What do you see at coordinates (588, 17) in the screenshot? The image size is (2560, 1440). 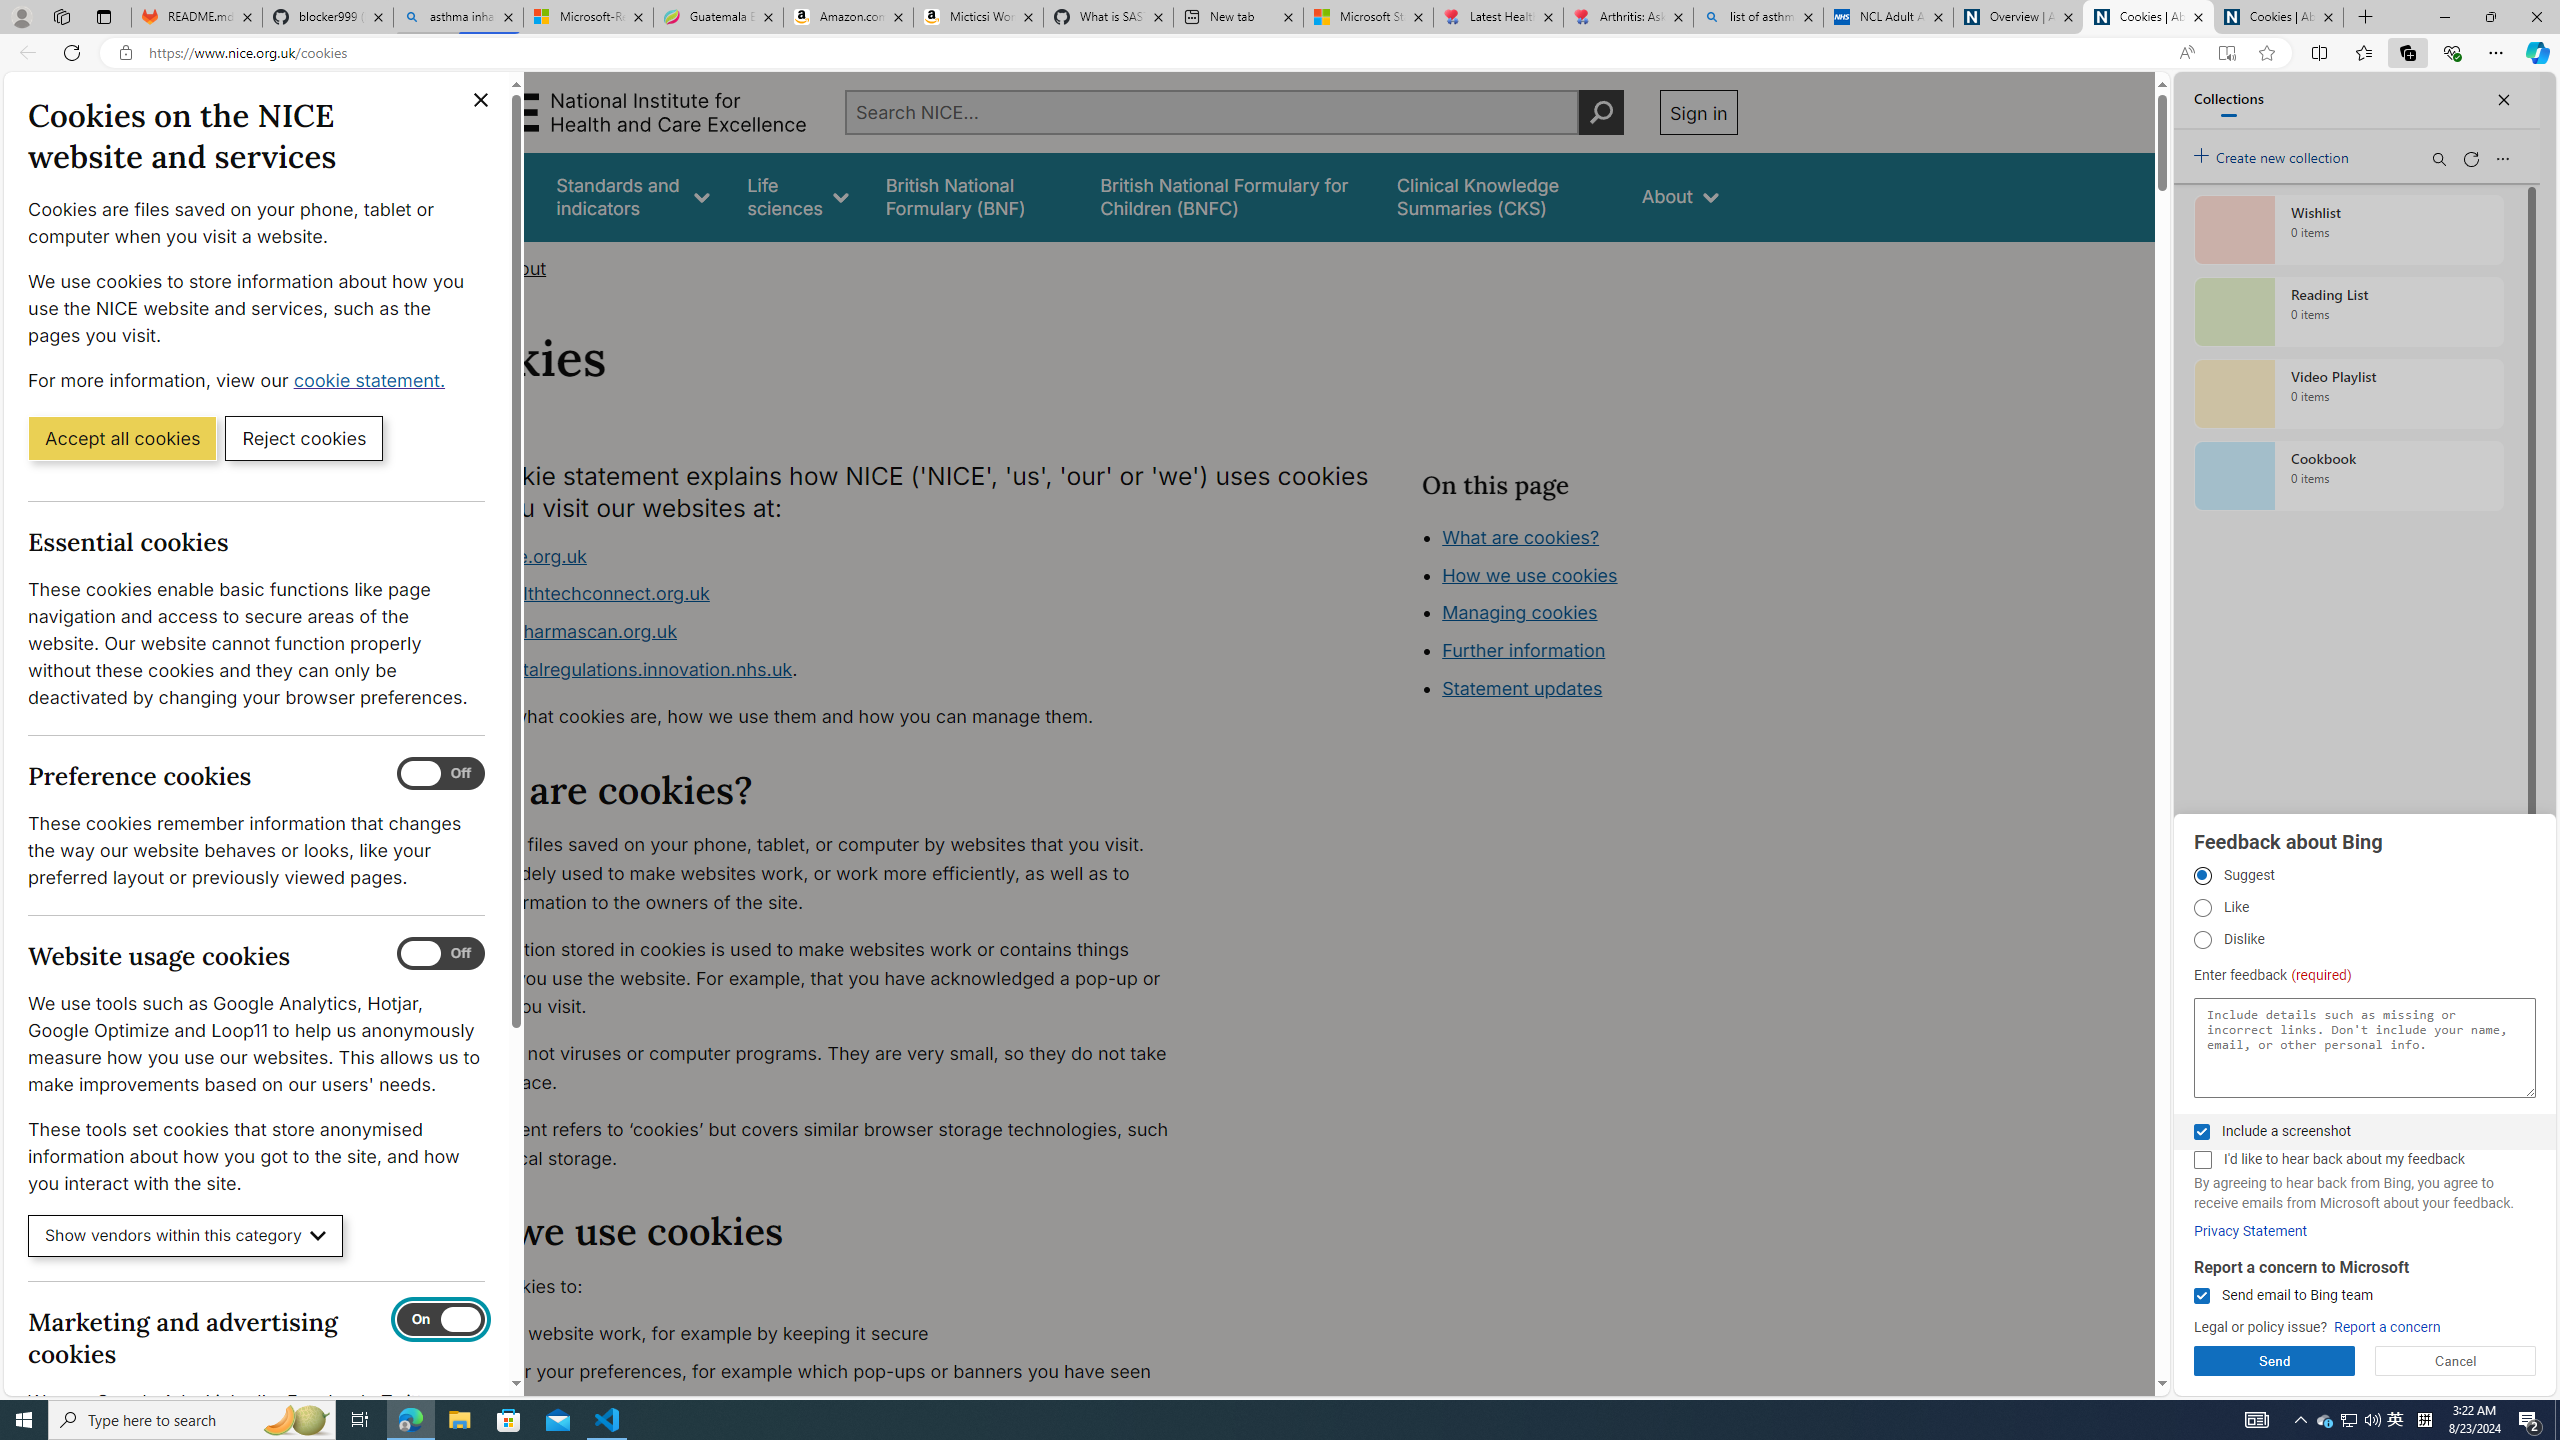 I see `Microsoft-Report a Concern to Bing` at bounding box center [588, 17].